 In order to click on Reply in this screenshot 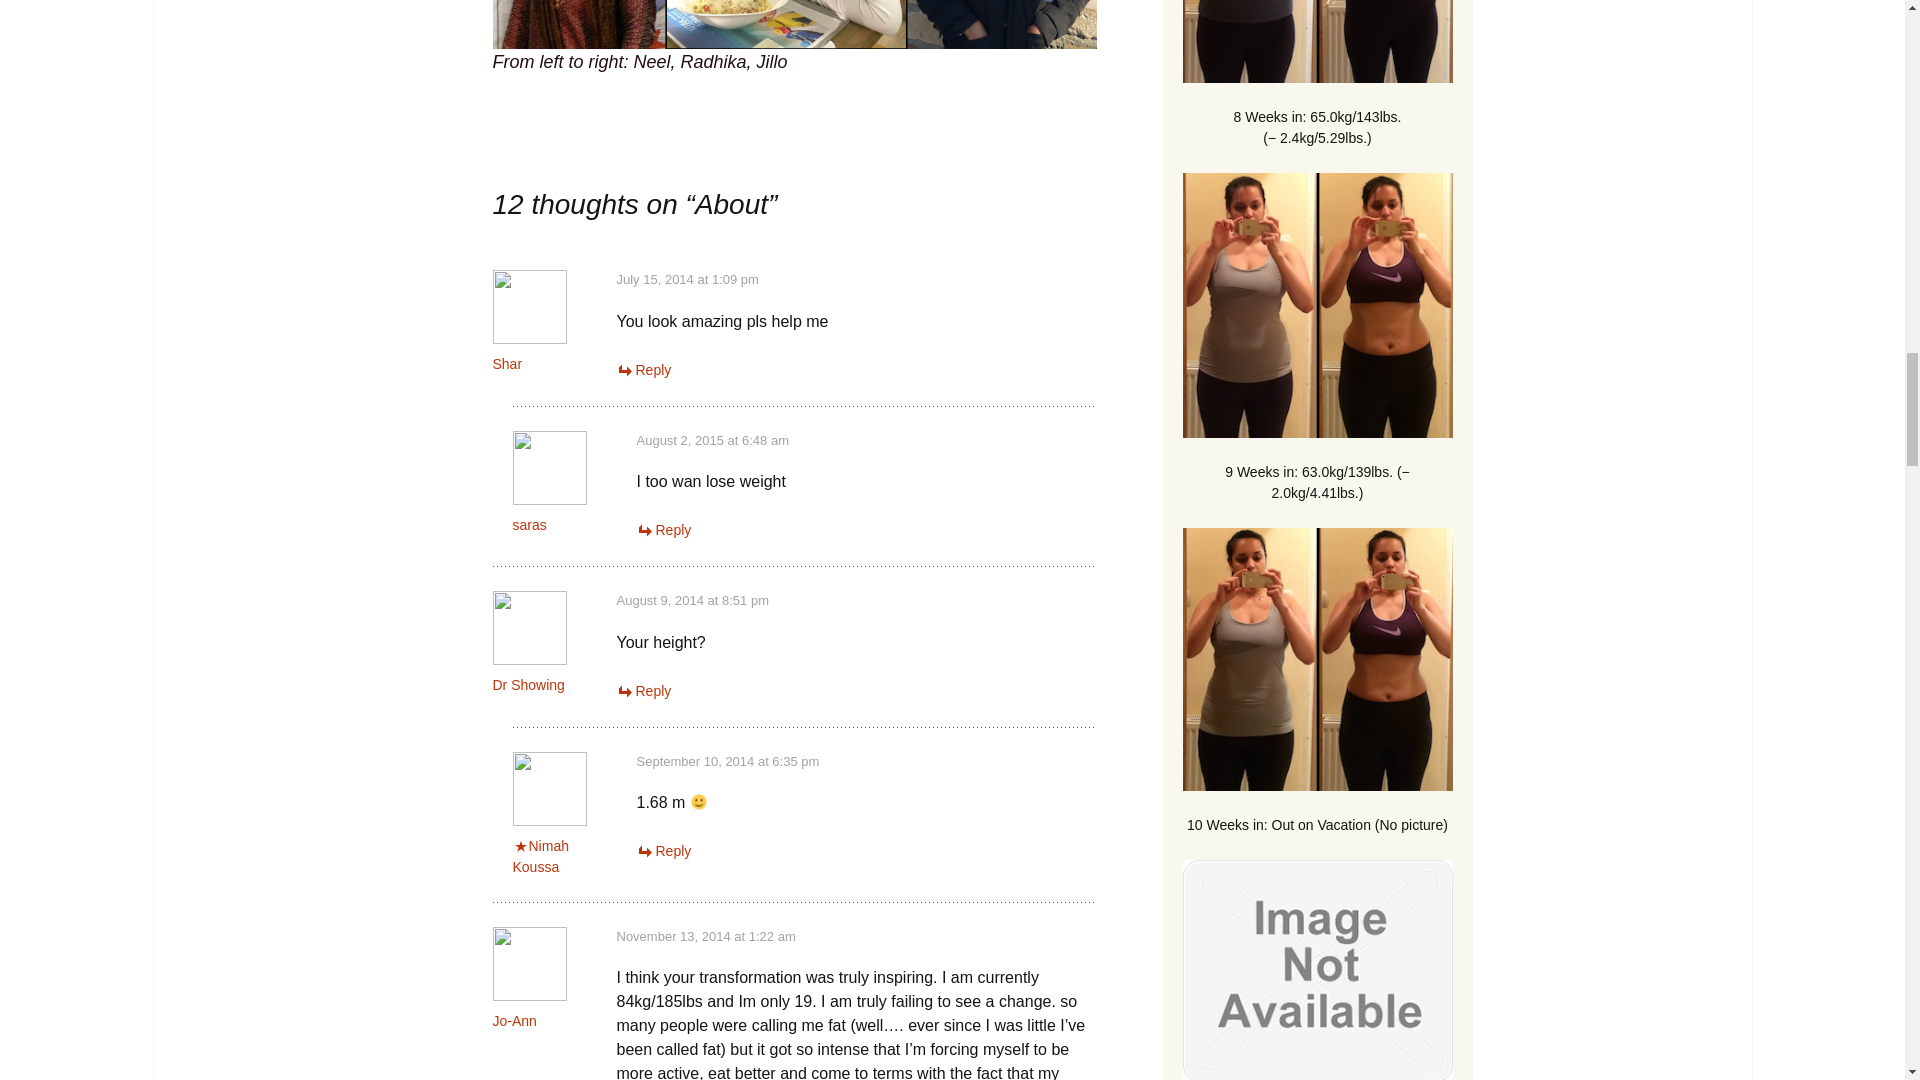, I will do `click(663, 850)`.